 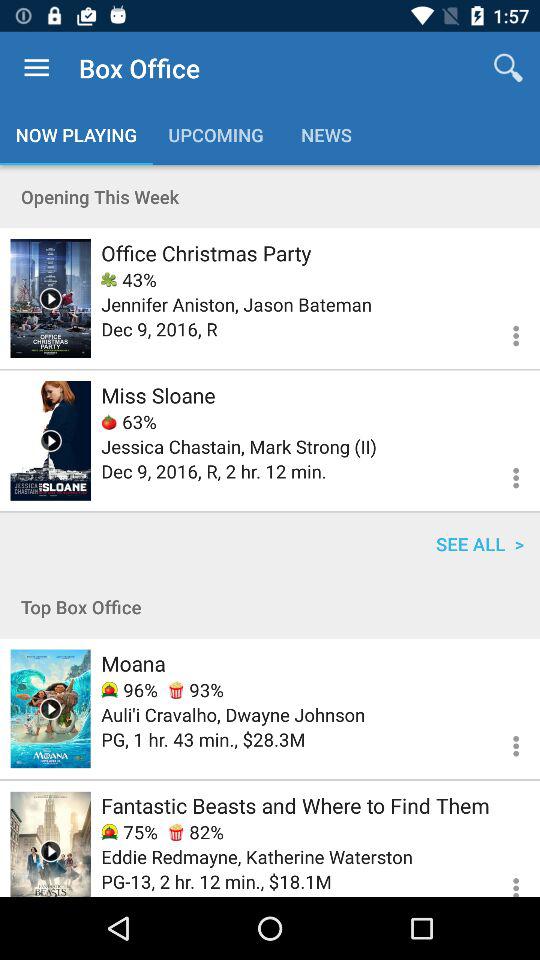 What do you see at coordinates (50, 440) in the screenshot?
I see `watch video` at bounding box center [50, 440].